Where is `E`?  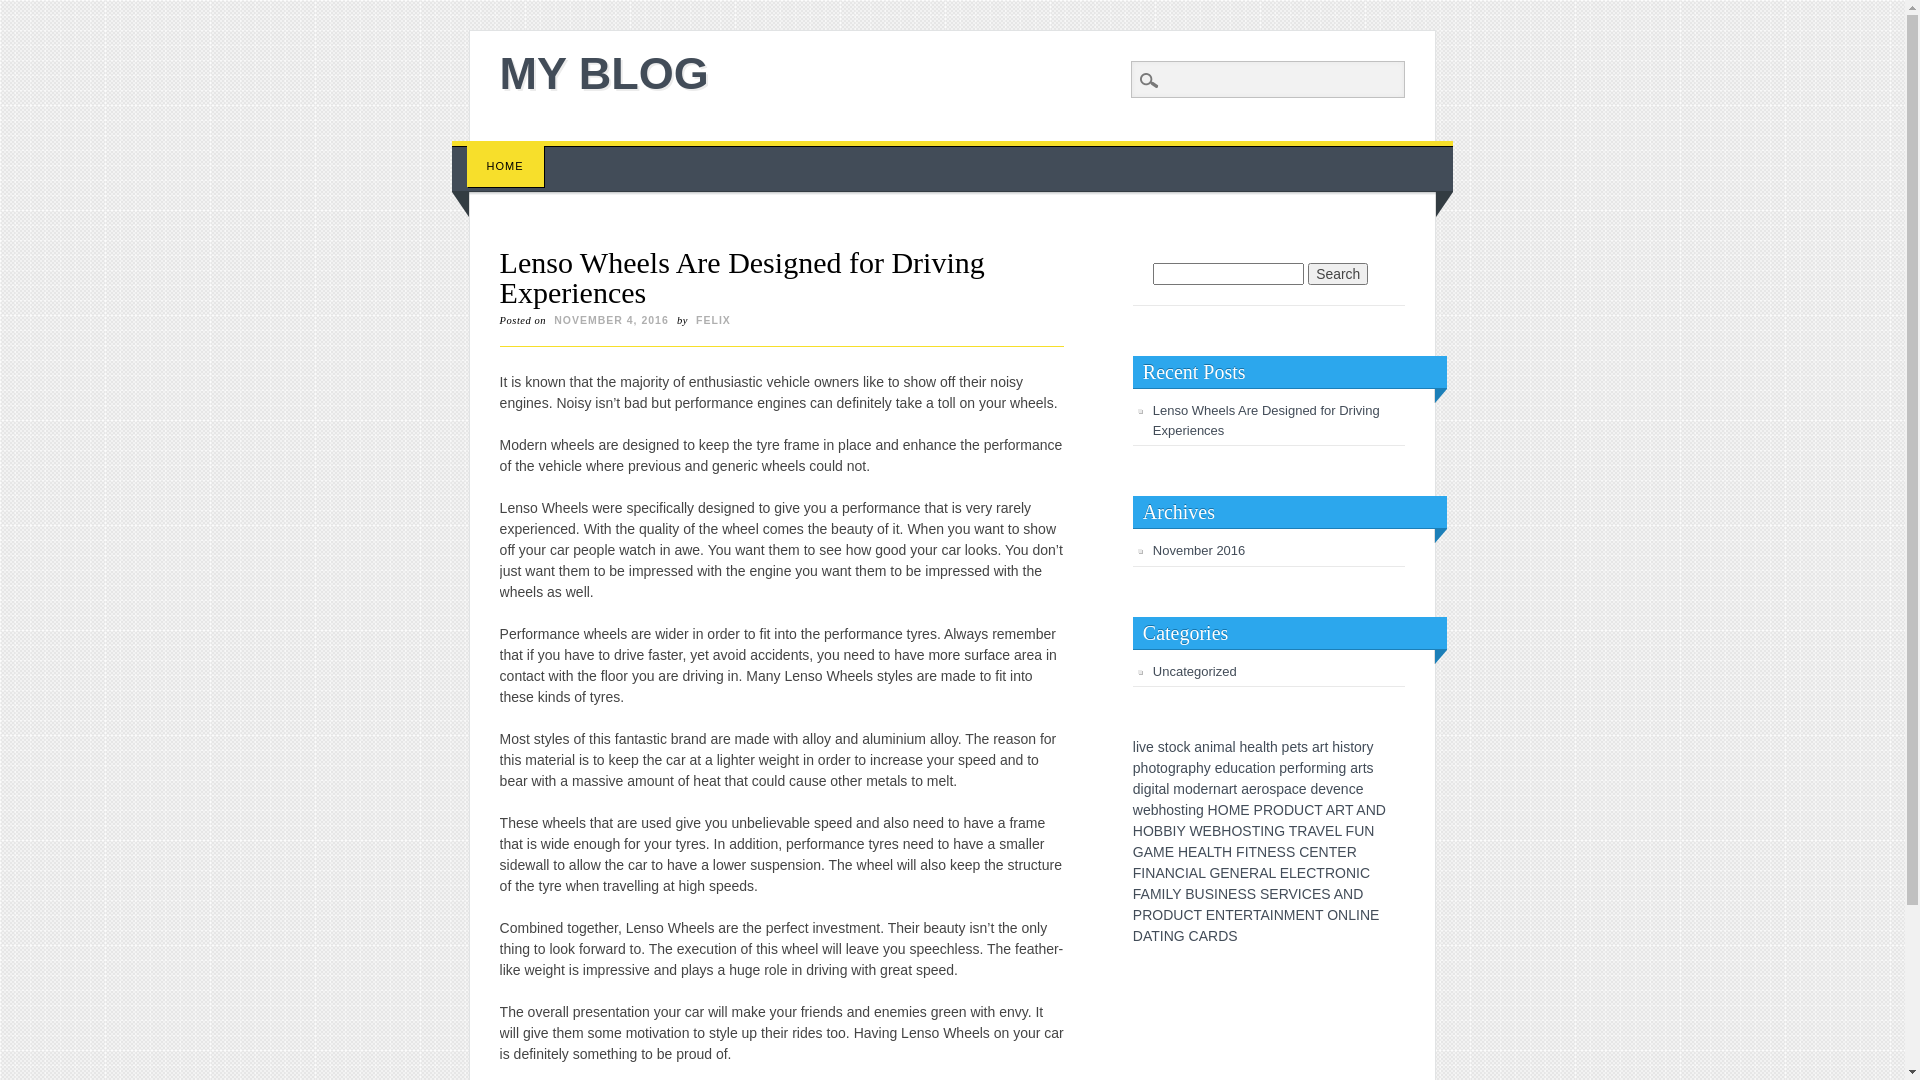 E is located at coordinates (1210, 915).